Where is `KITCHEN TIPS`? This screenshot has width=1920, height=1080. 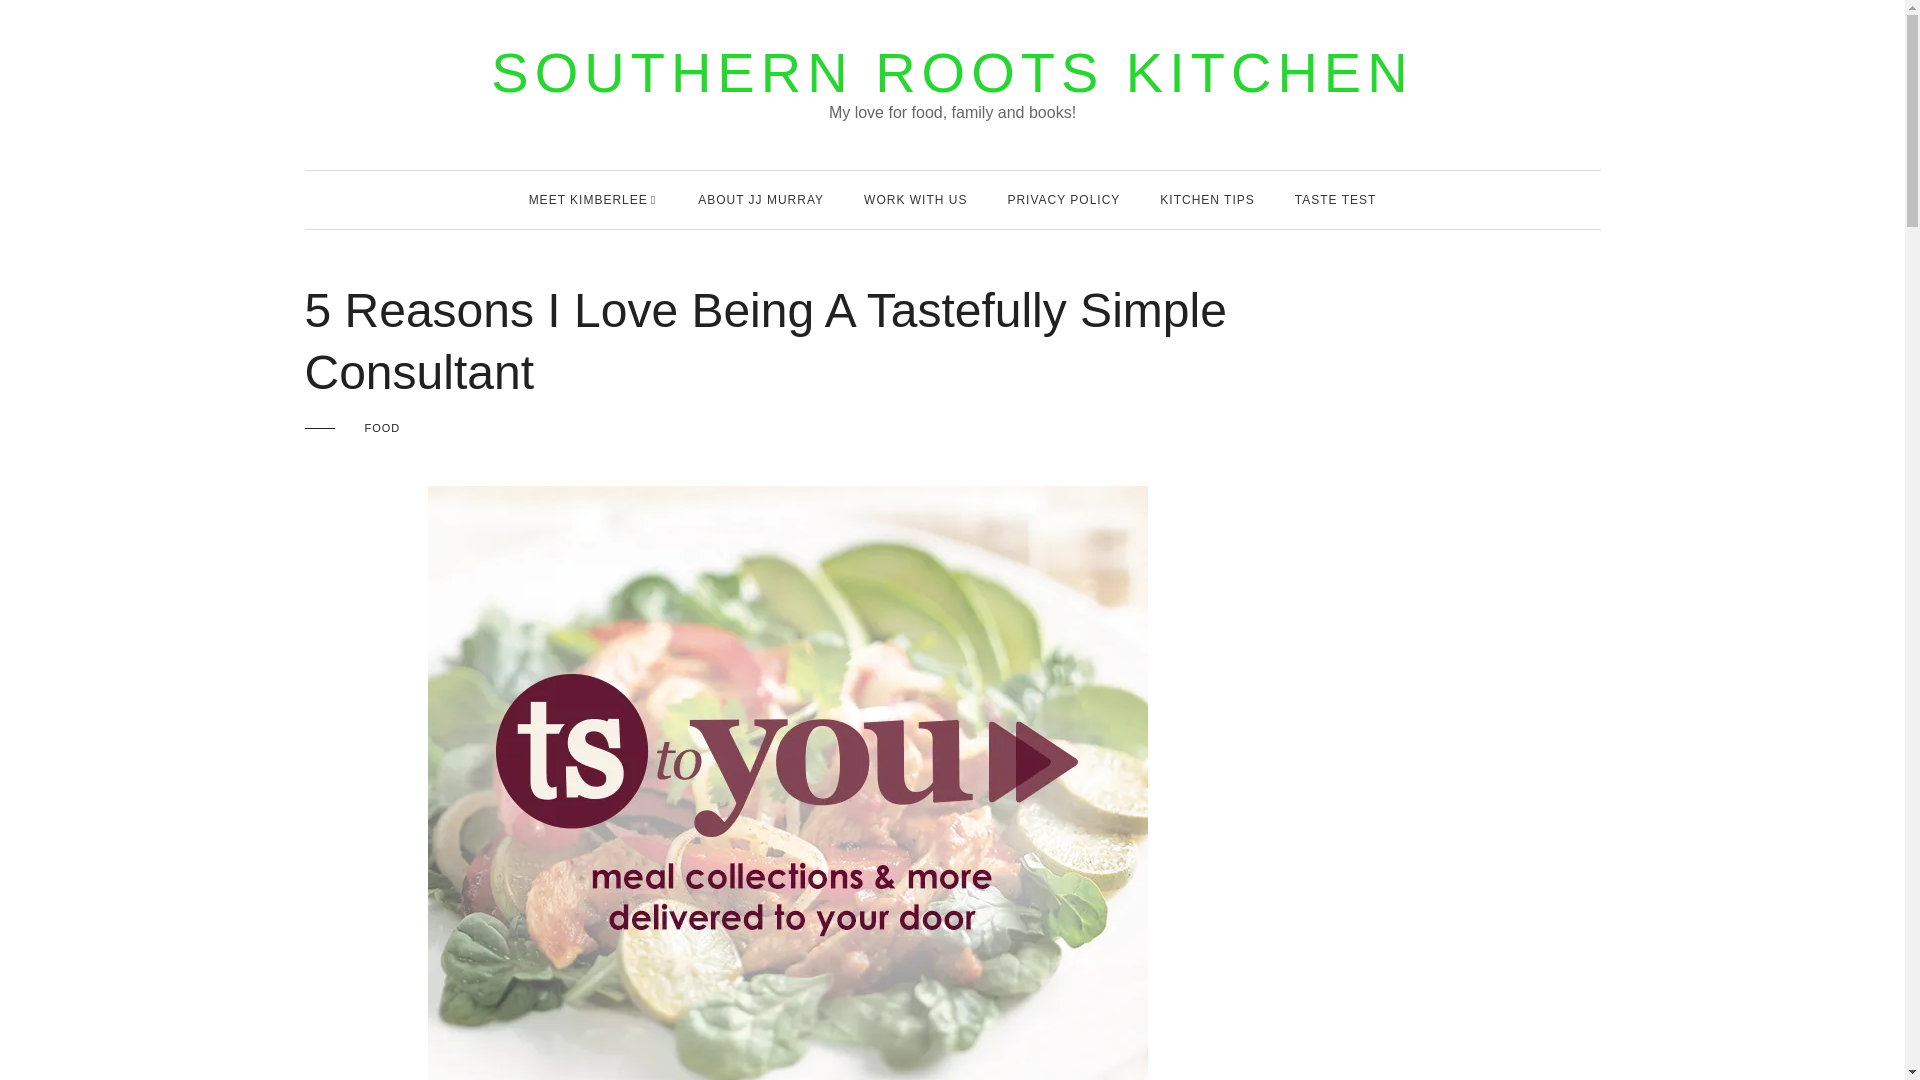
KITCHEN TIPS is located at coordinates (1206, 199).